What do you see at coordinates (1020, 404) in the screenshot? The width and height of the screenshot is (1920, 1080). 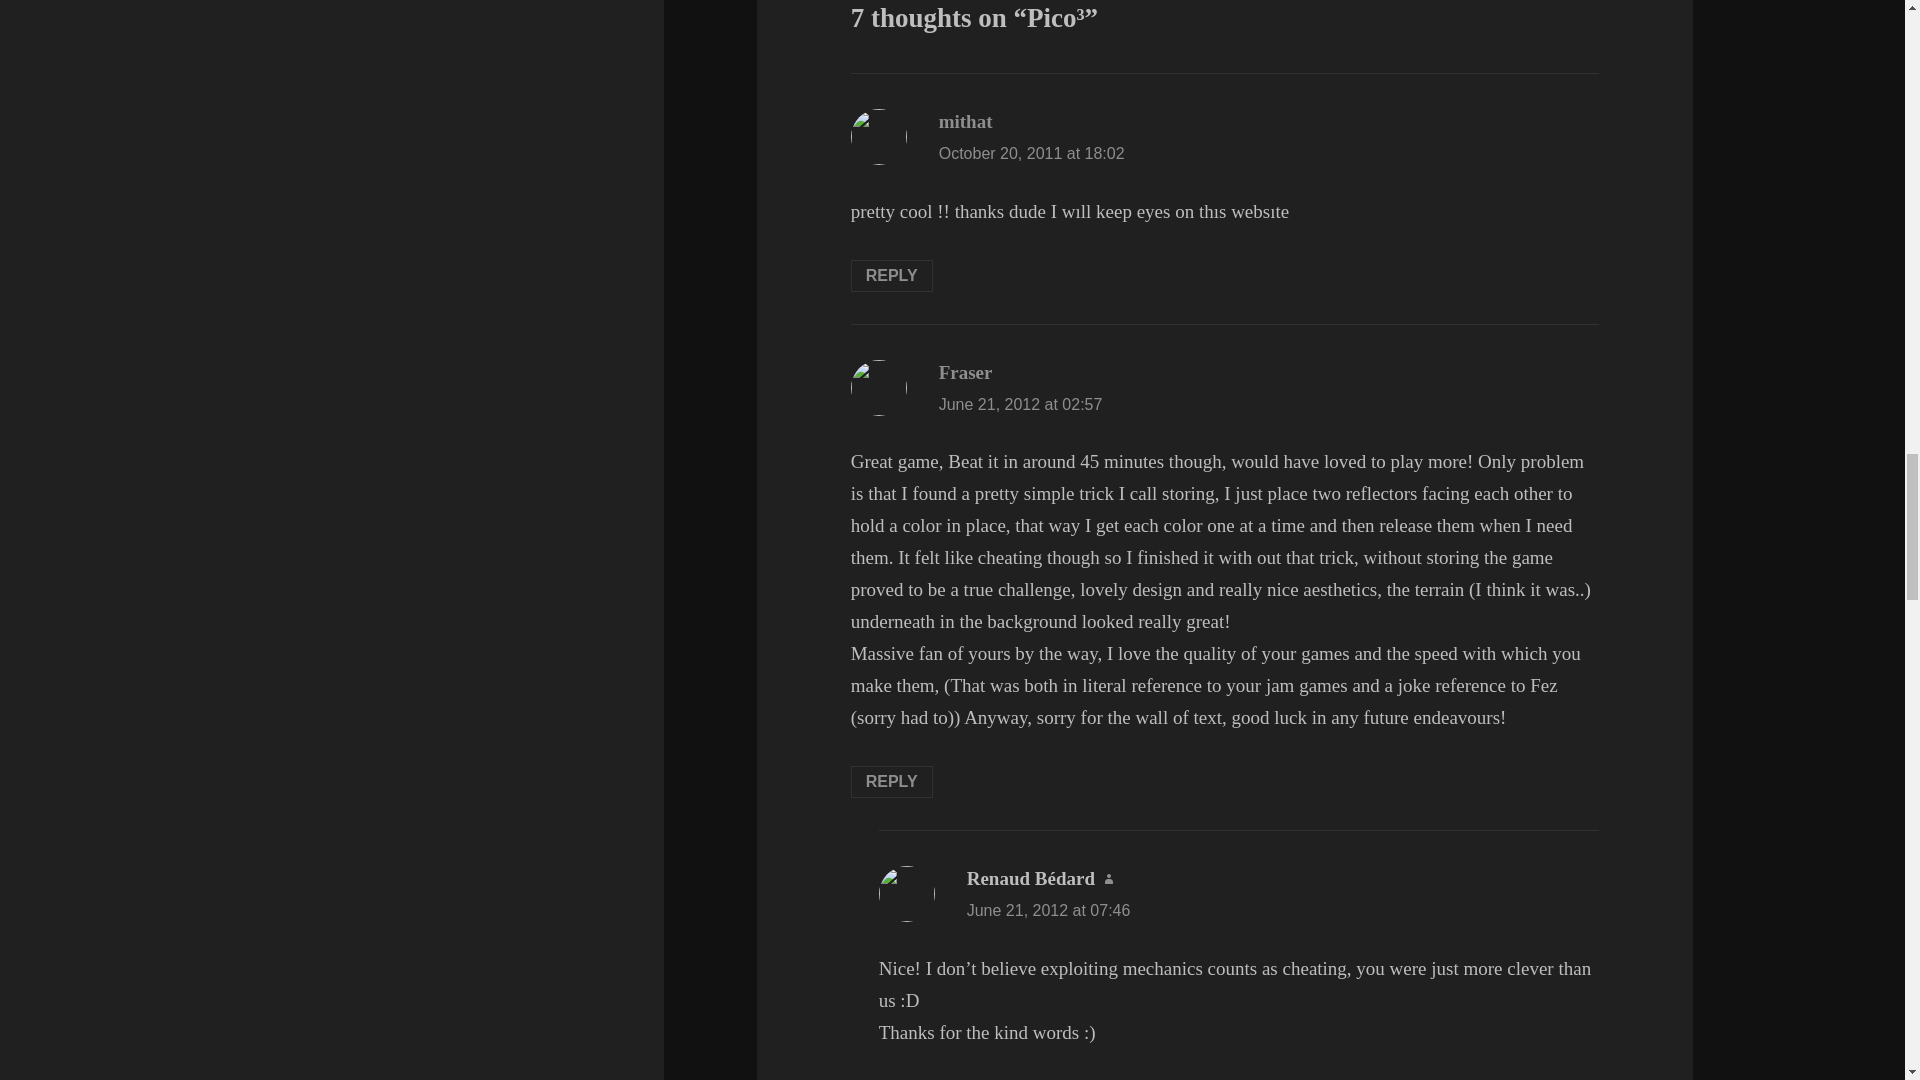 I see `June 21, 2012 at 02:57` at bounding box center [1020, 404].